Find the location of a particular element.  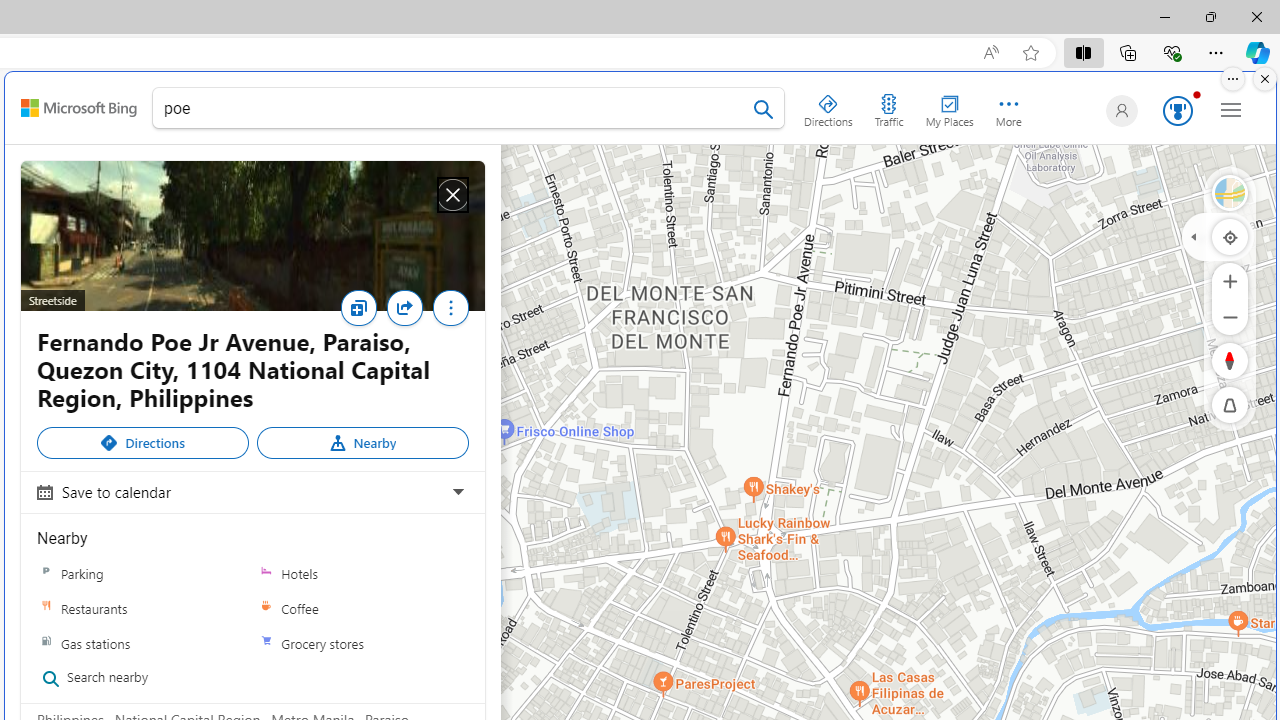

AutomationID: rh_meter is located at coordinates (1178, 110).